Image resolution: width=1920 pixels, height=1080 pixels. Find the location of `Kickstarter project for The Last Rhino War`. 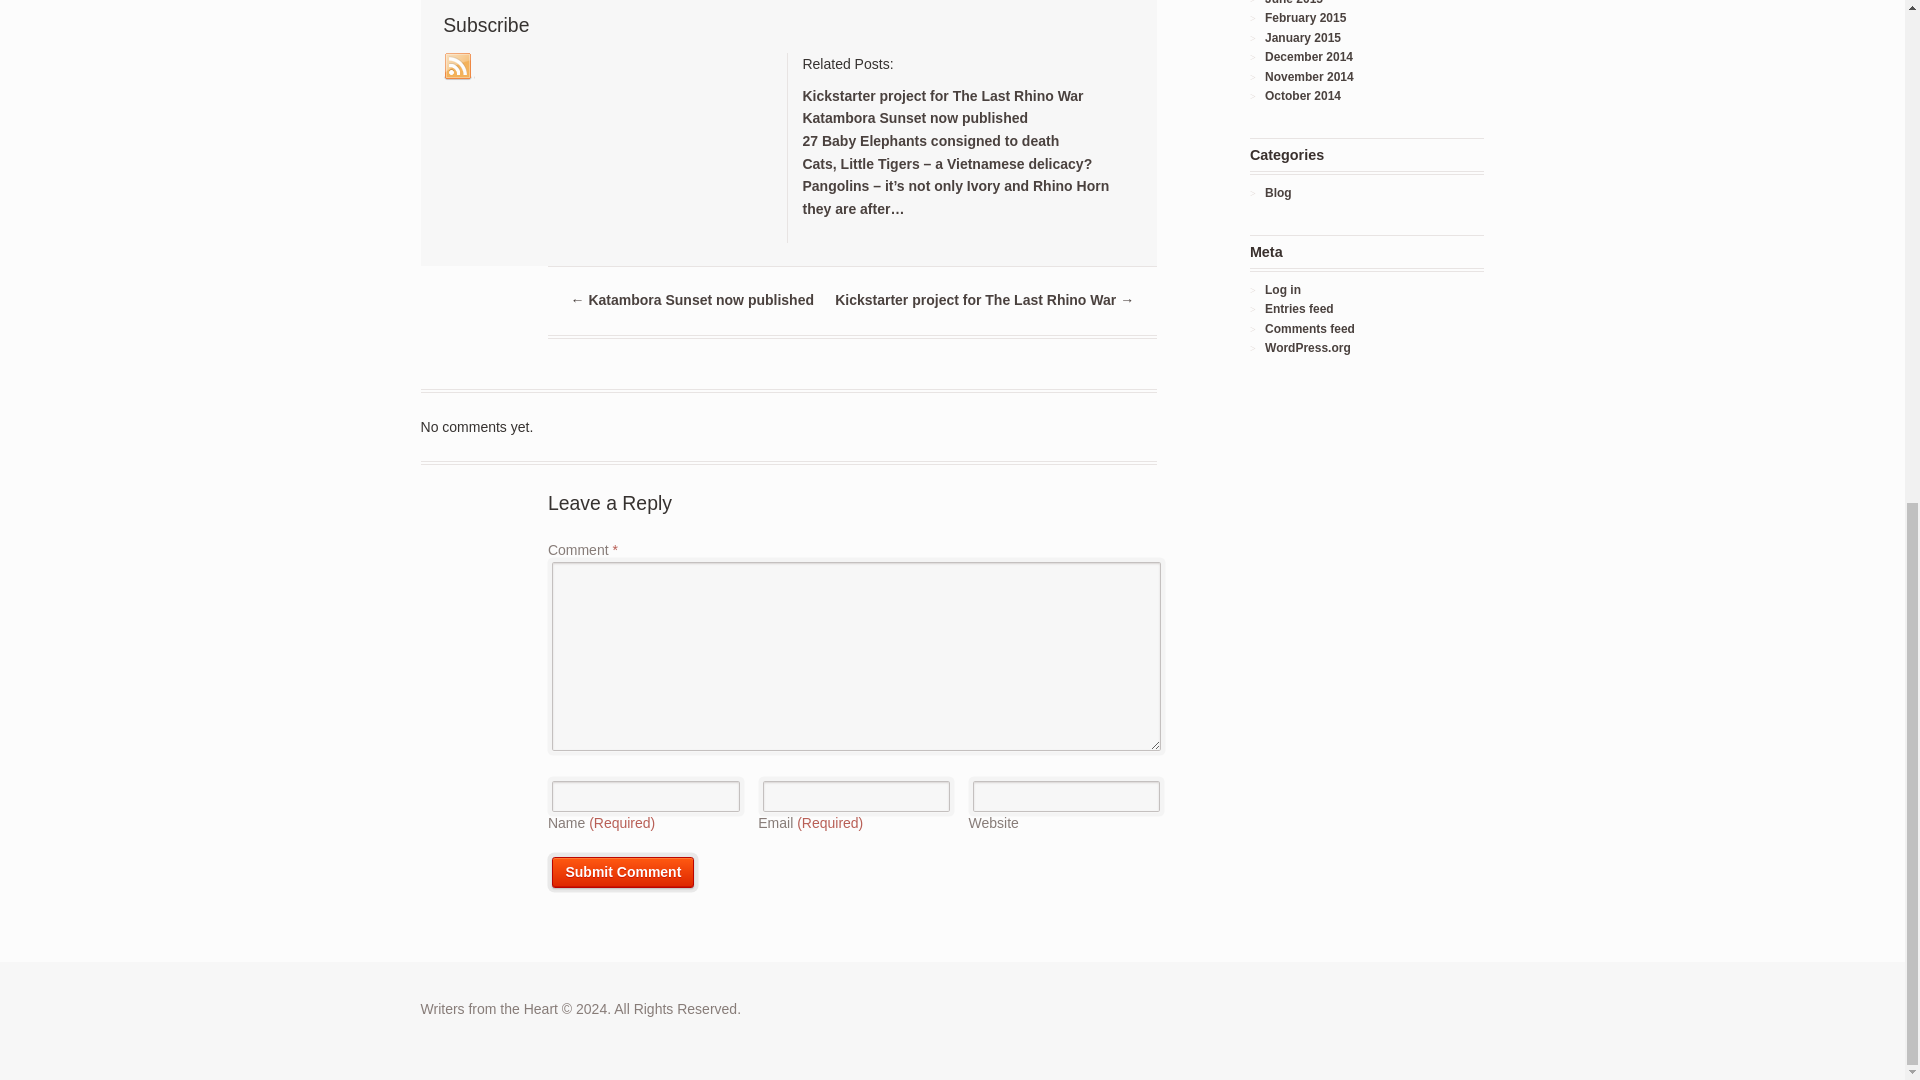

Kickstarter project for The Last Rhino War is located at coordinates (942, 95).